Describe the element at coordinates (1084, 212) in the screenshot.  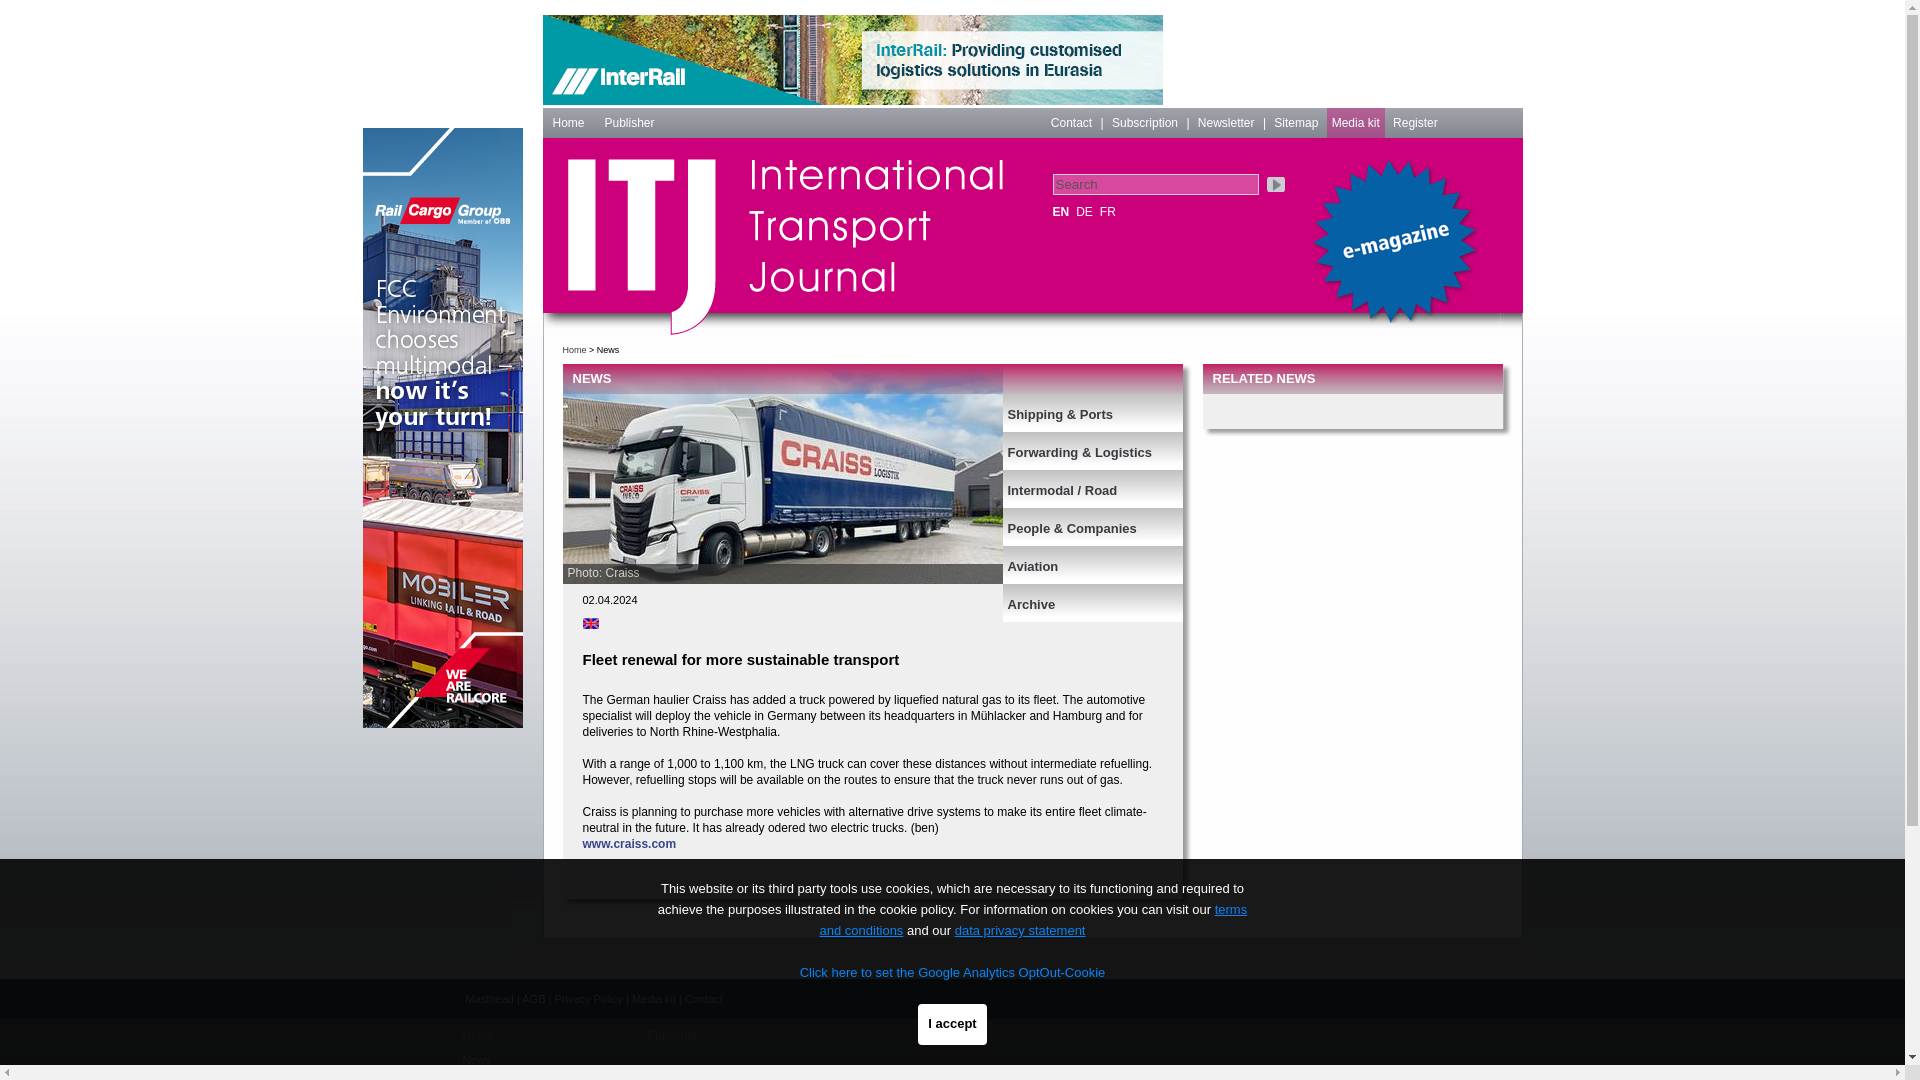
I see `DE` at that location.